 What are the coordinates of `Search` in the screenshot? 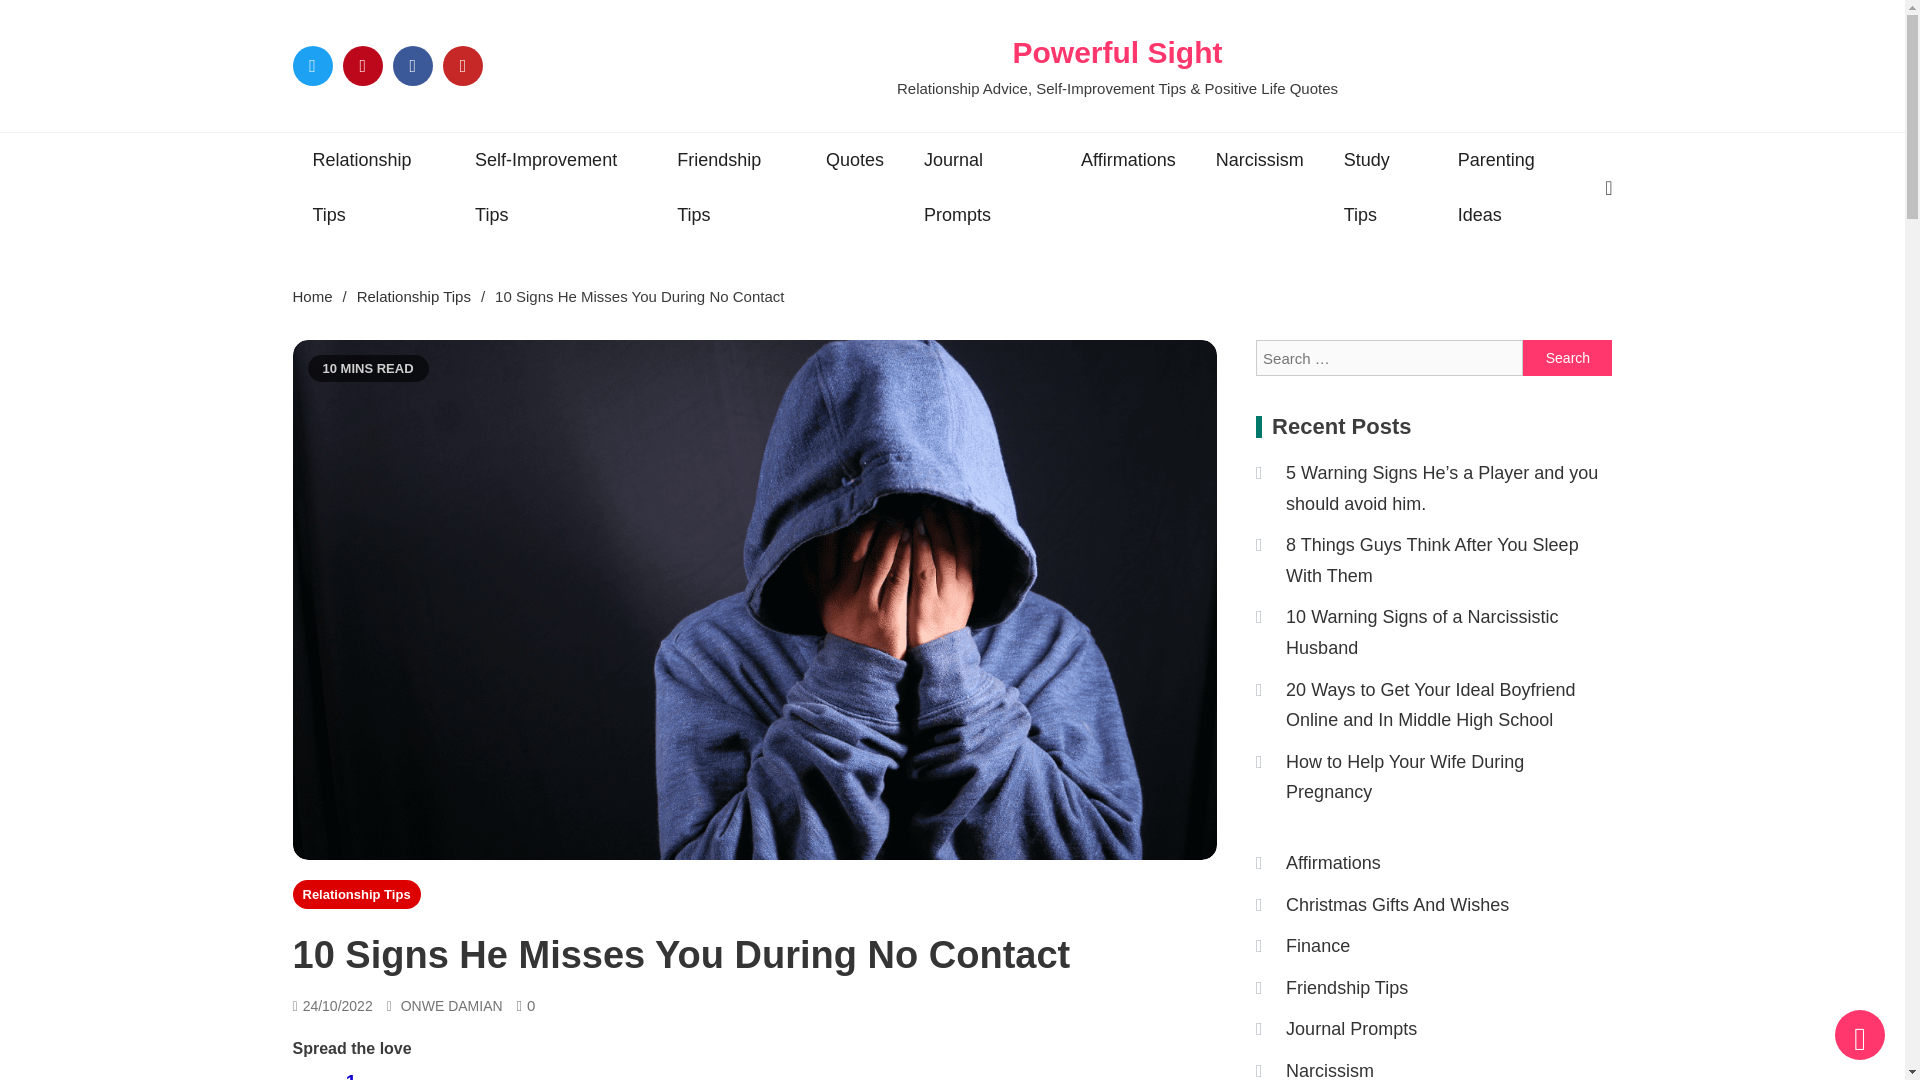 It's located at (1567, 358).